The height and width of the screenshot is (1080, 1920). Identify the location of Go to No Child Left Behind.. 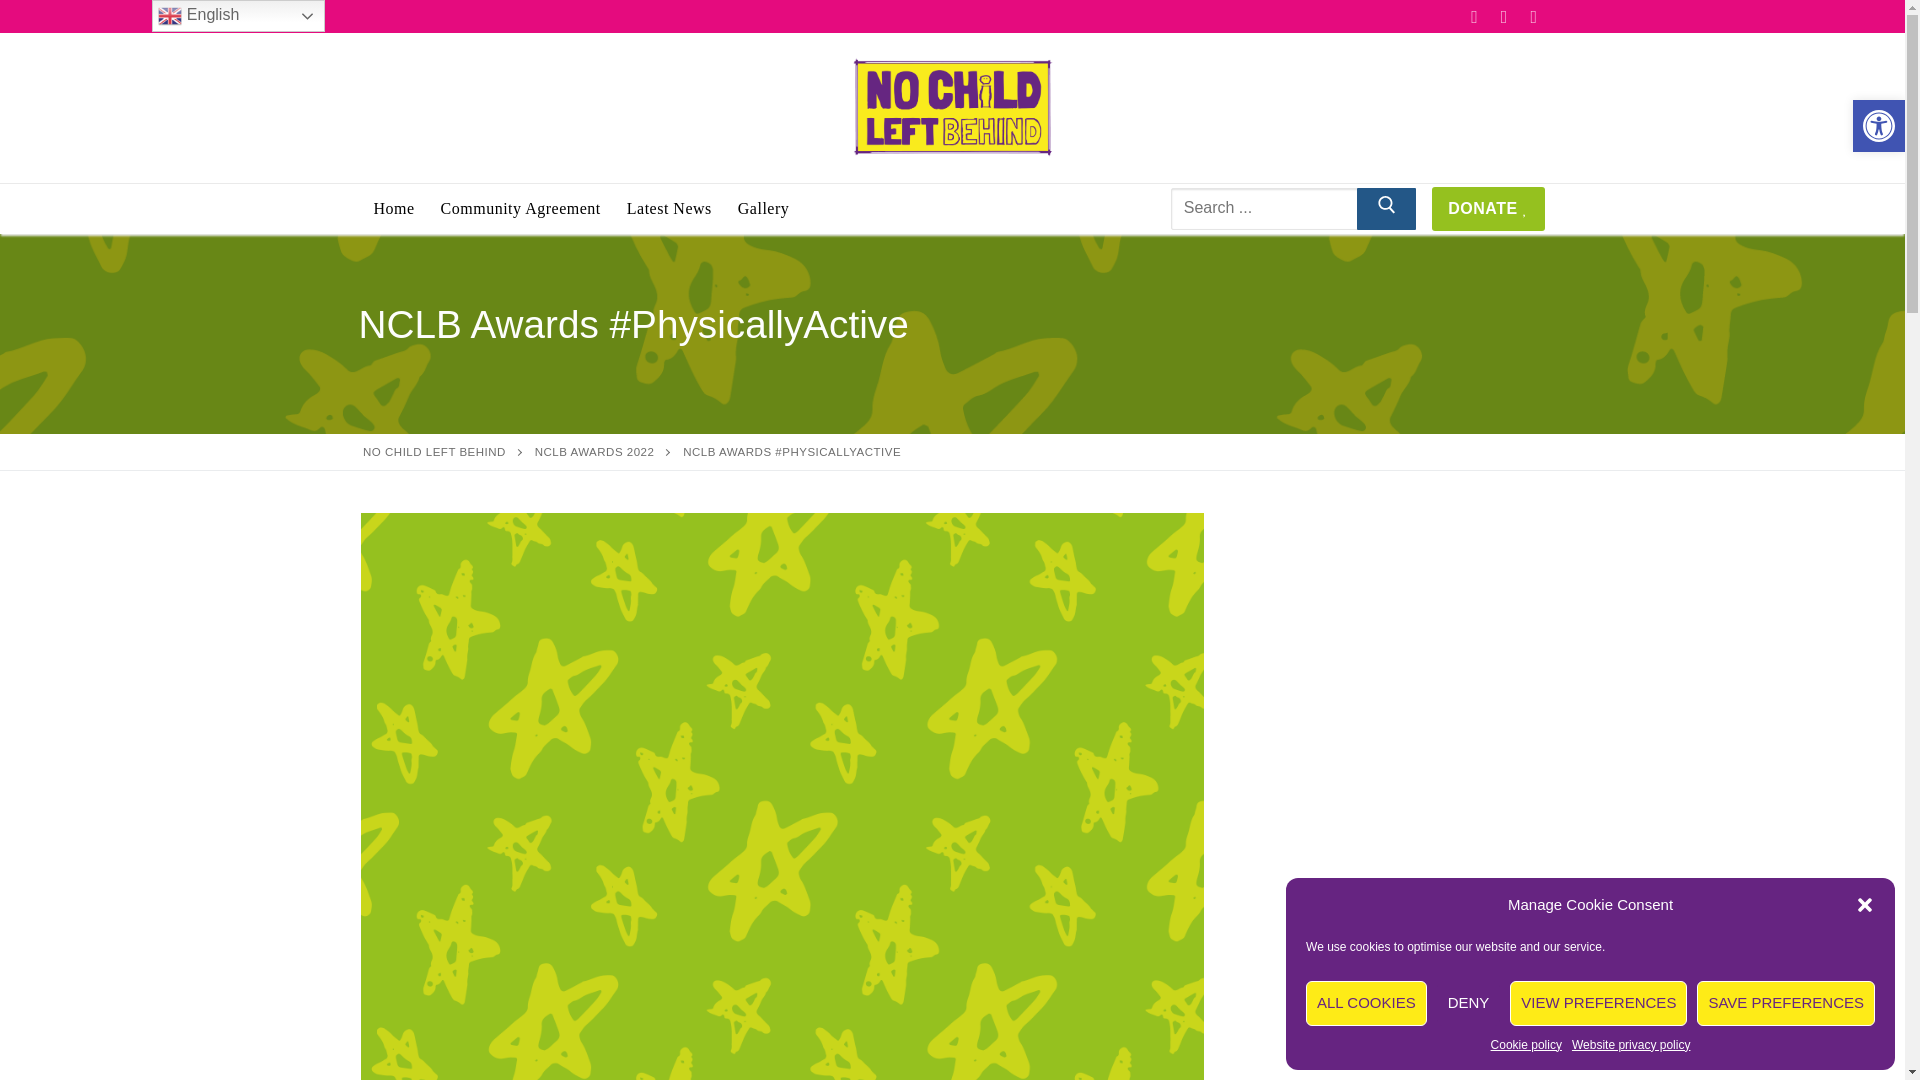
(434, 452).